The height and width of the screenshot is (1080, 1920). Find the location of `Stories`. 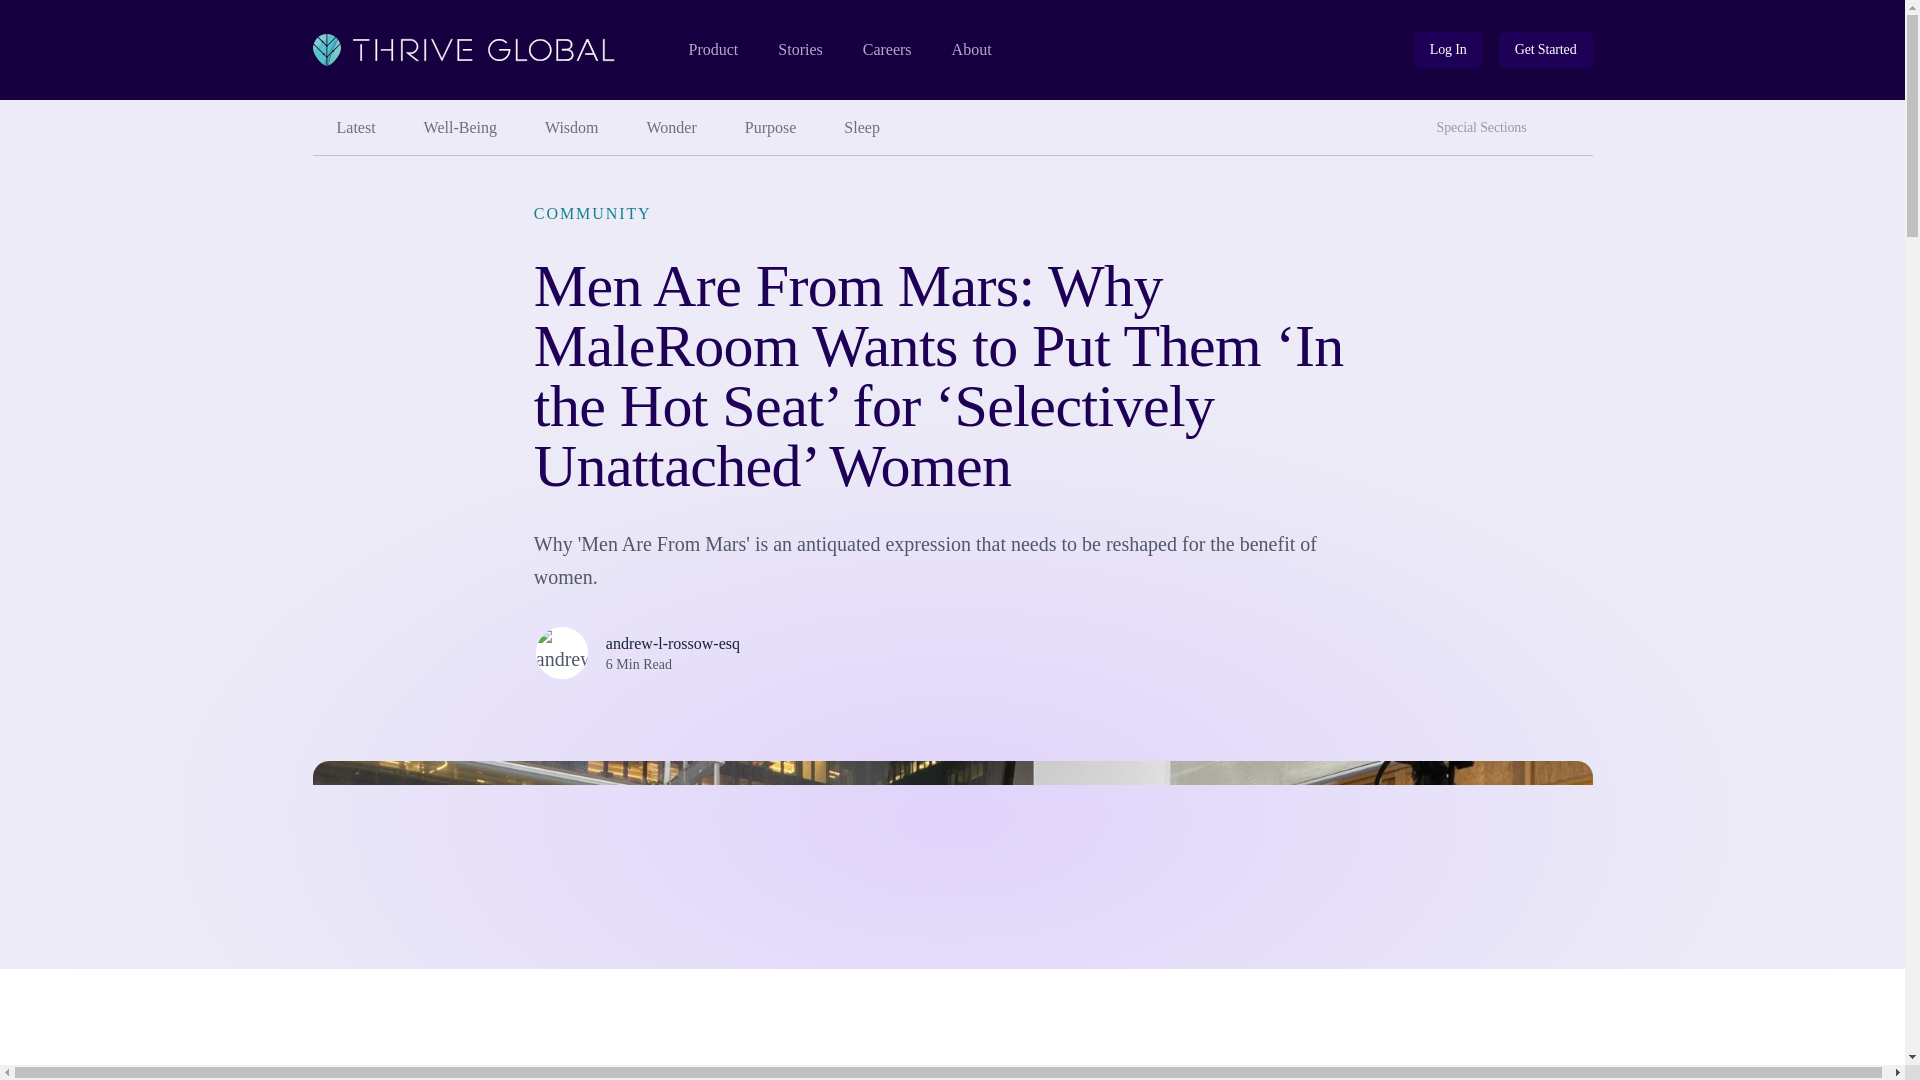

Stories is located at coordinates (799, 50).